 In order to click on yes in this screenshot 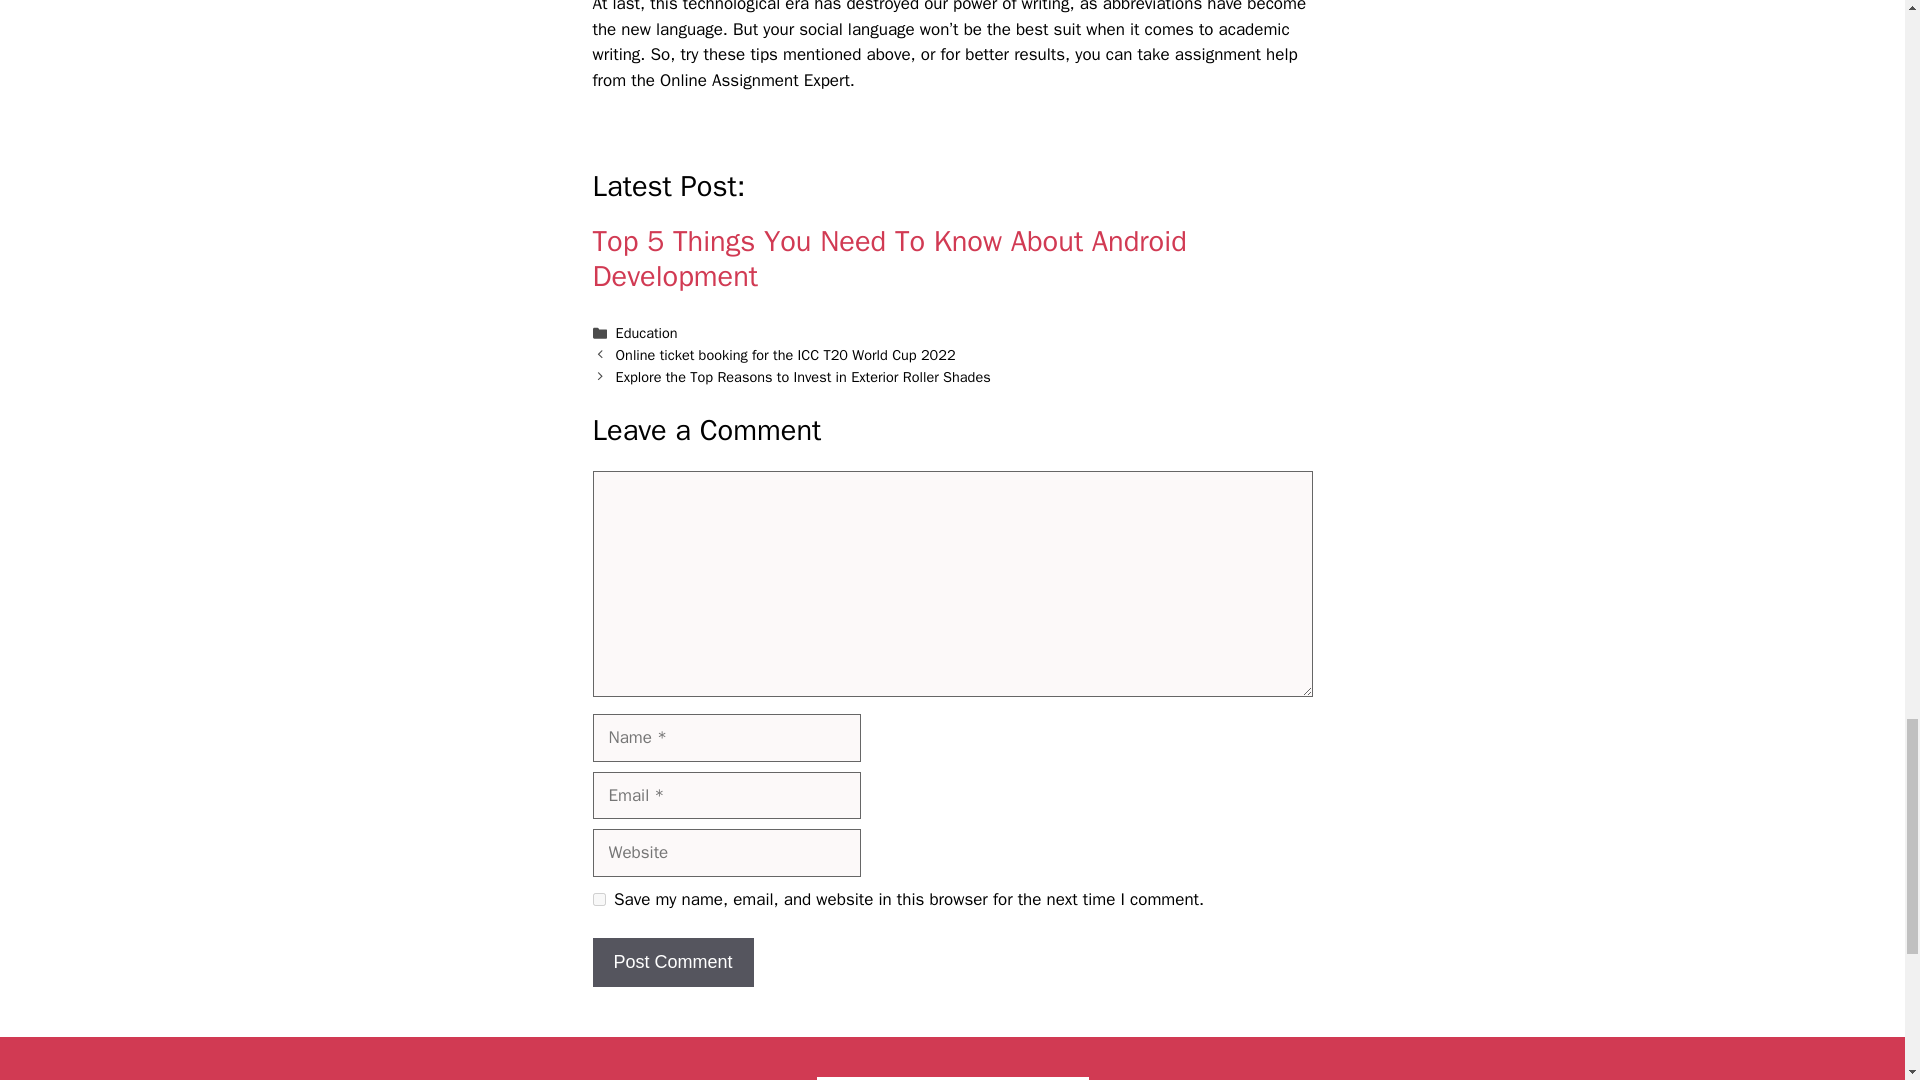, I will do `click(598, 900)`.